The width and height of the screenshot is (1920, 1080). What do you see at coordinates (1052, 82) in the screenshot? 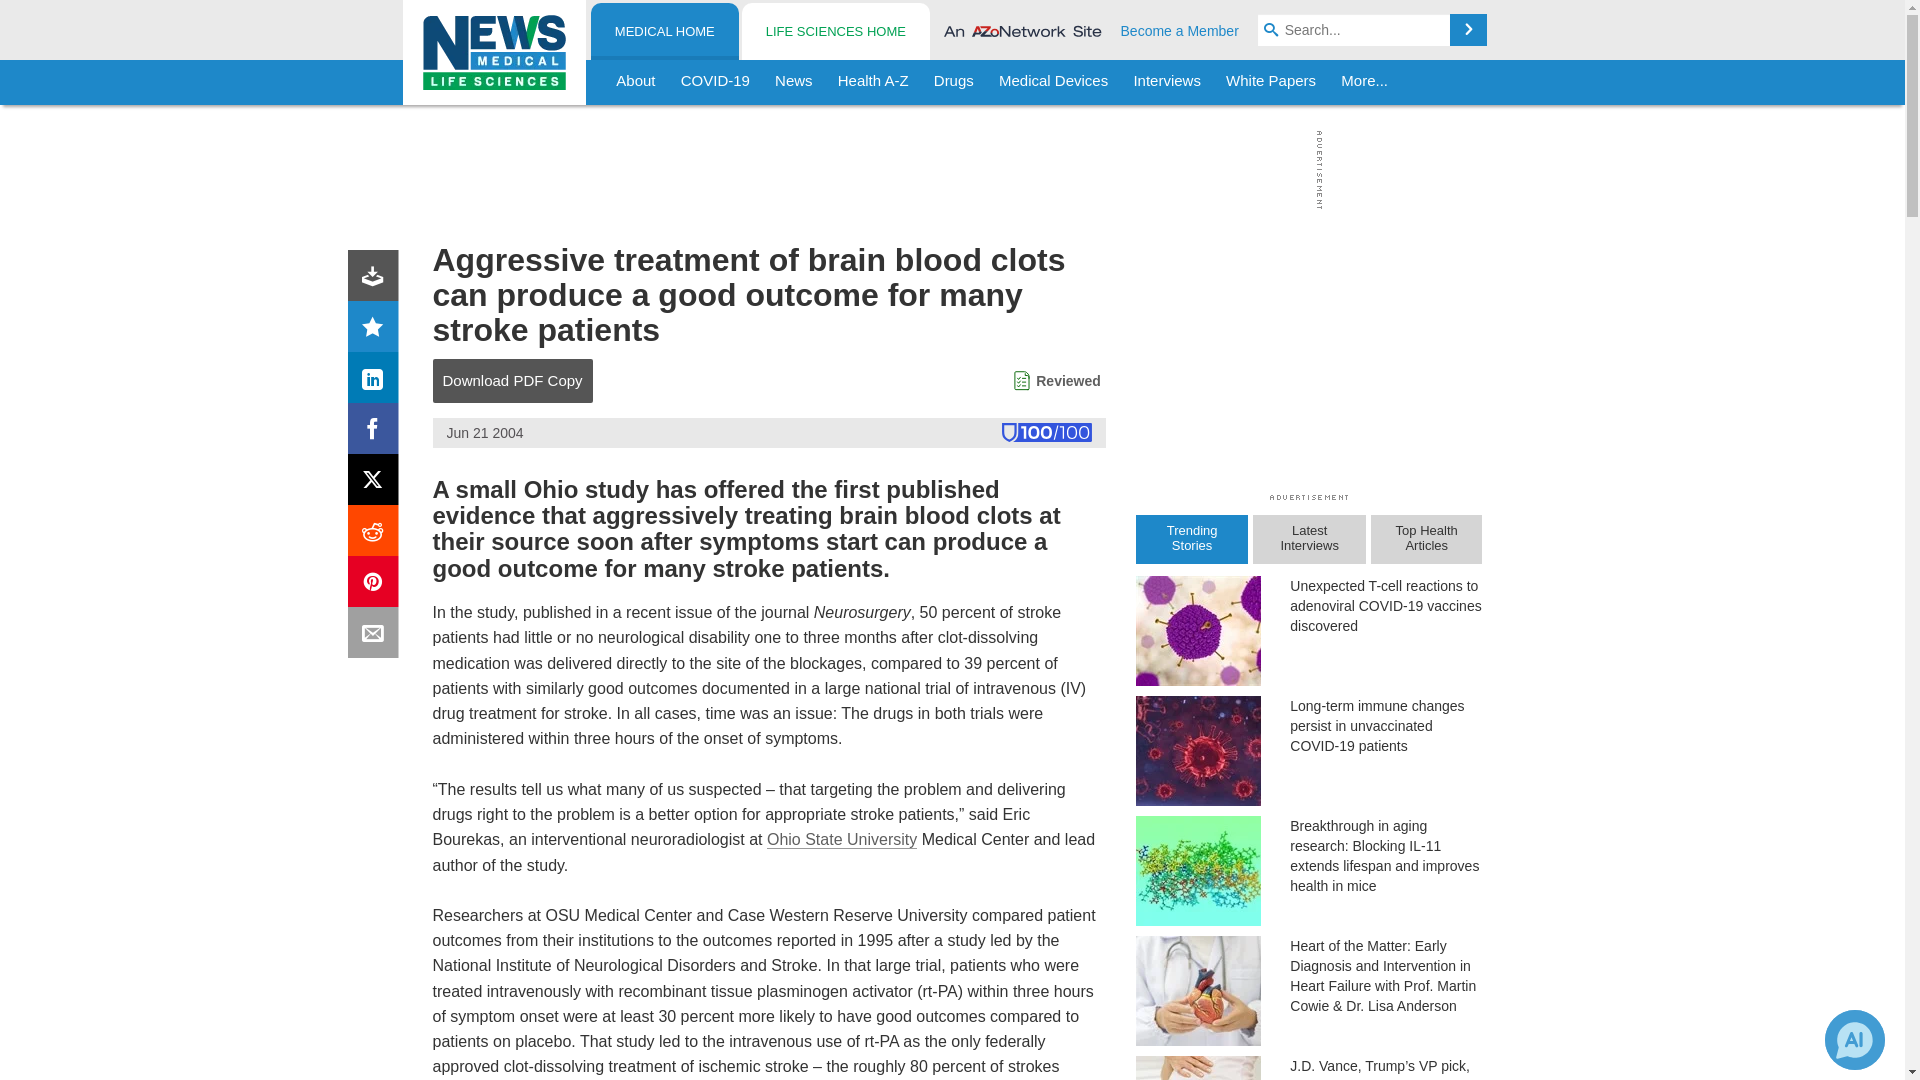
I see `Medical Devices` at bounding box center [1052, 82].